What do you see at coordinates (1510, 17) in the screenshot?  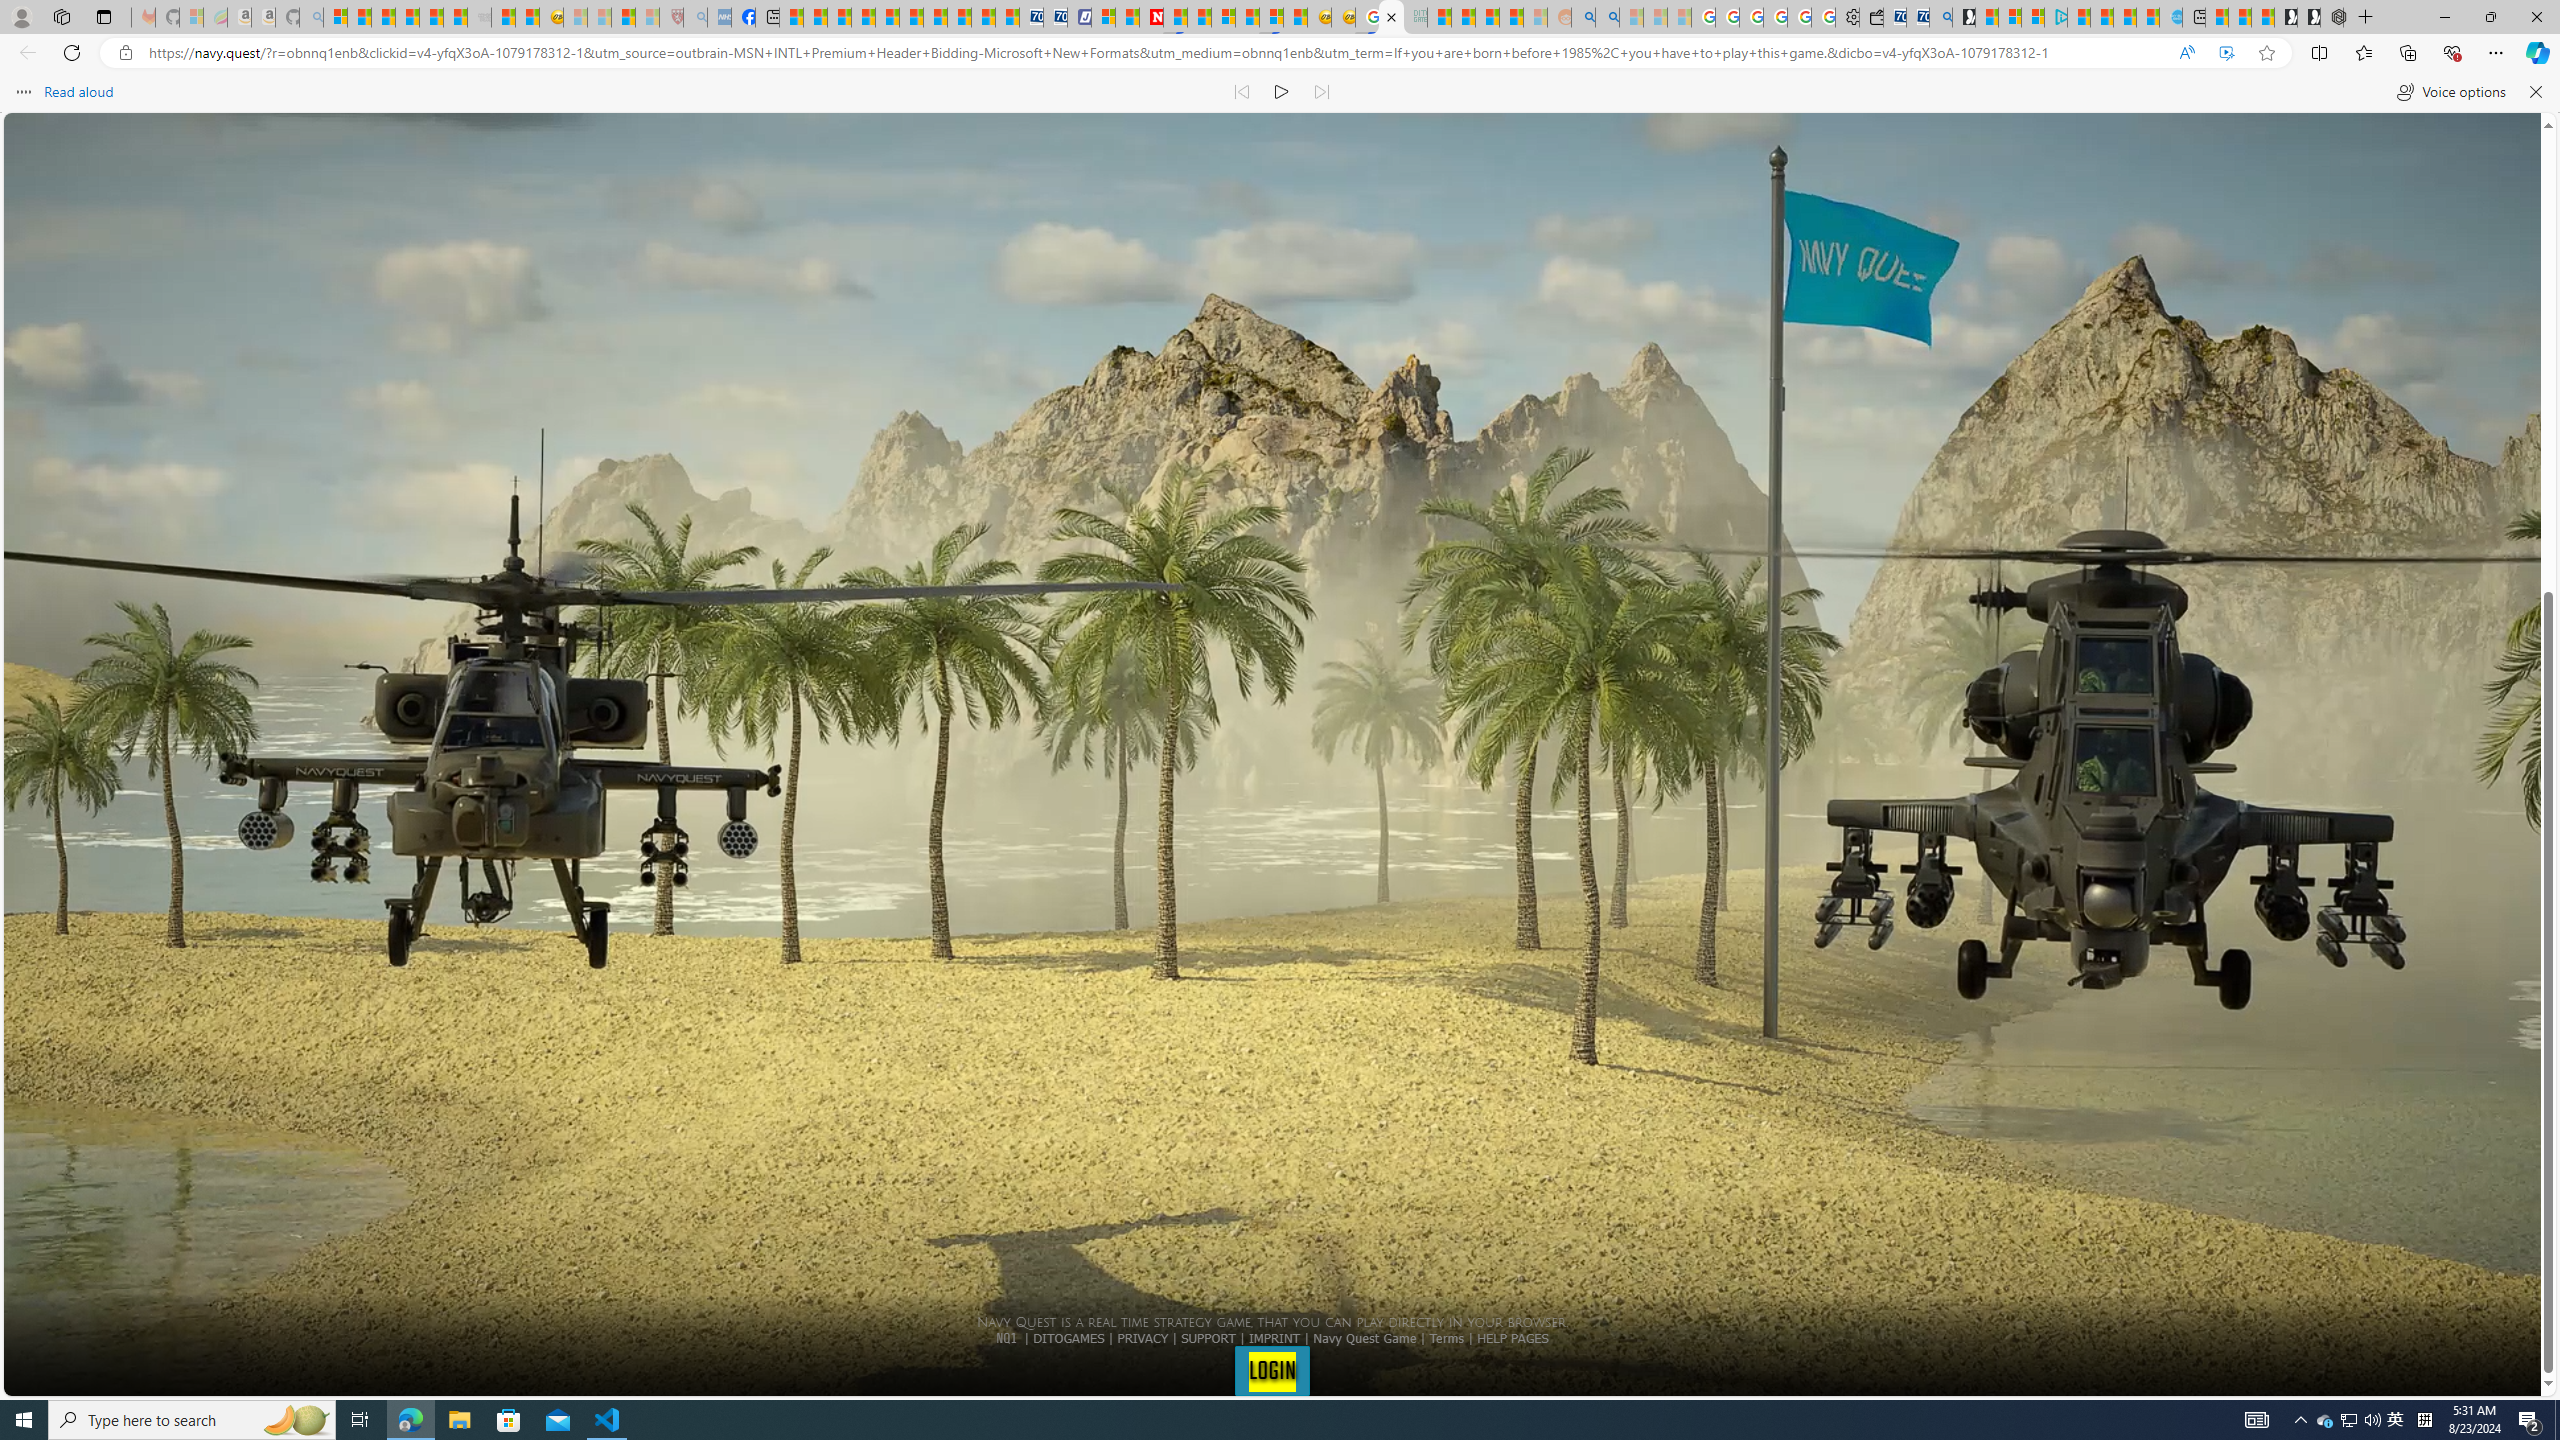 I see `Student Loan Update: Forgiveness Program Ends This Month` at bounding box center [1510, 17].